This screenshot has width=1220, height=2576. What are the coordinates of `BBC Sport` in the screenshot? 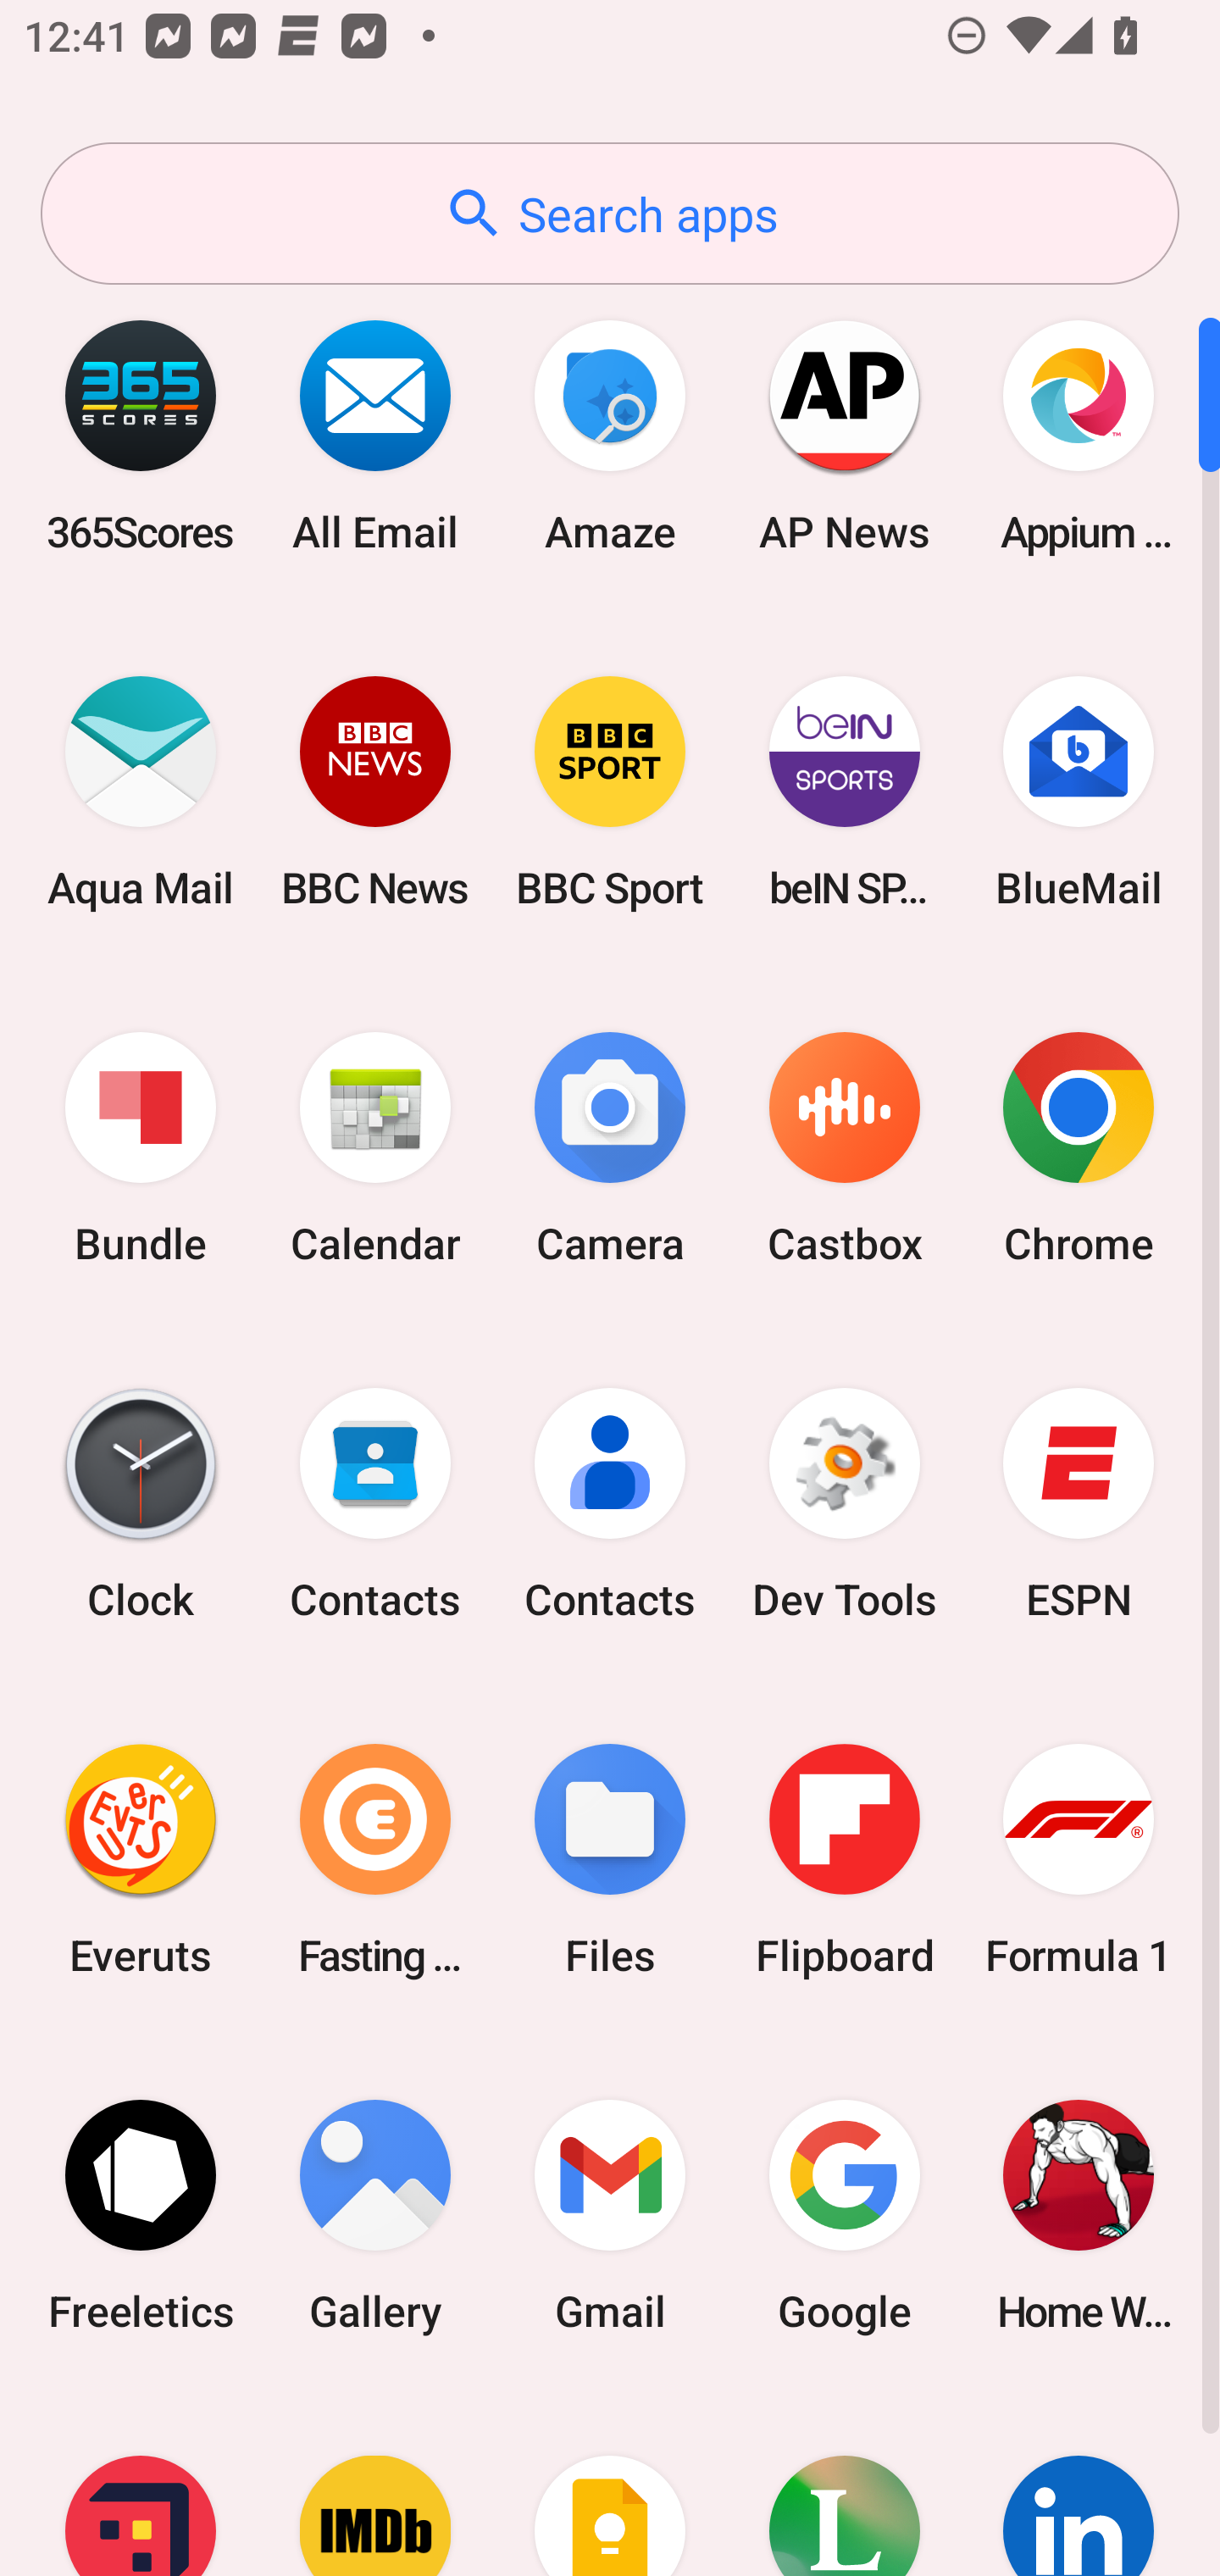 It's located at (610, 791).